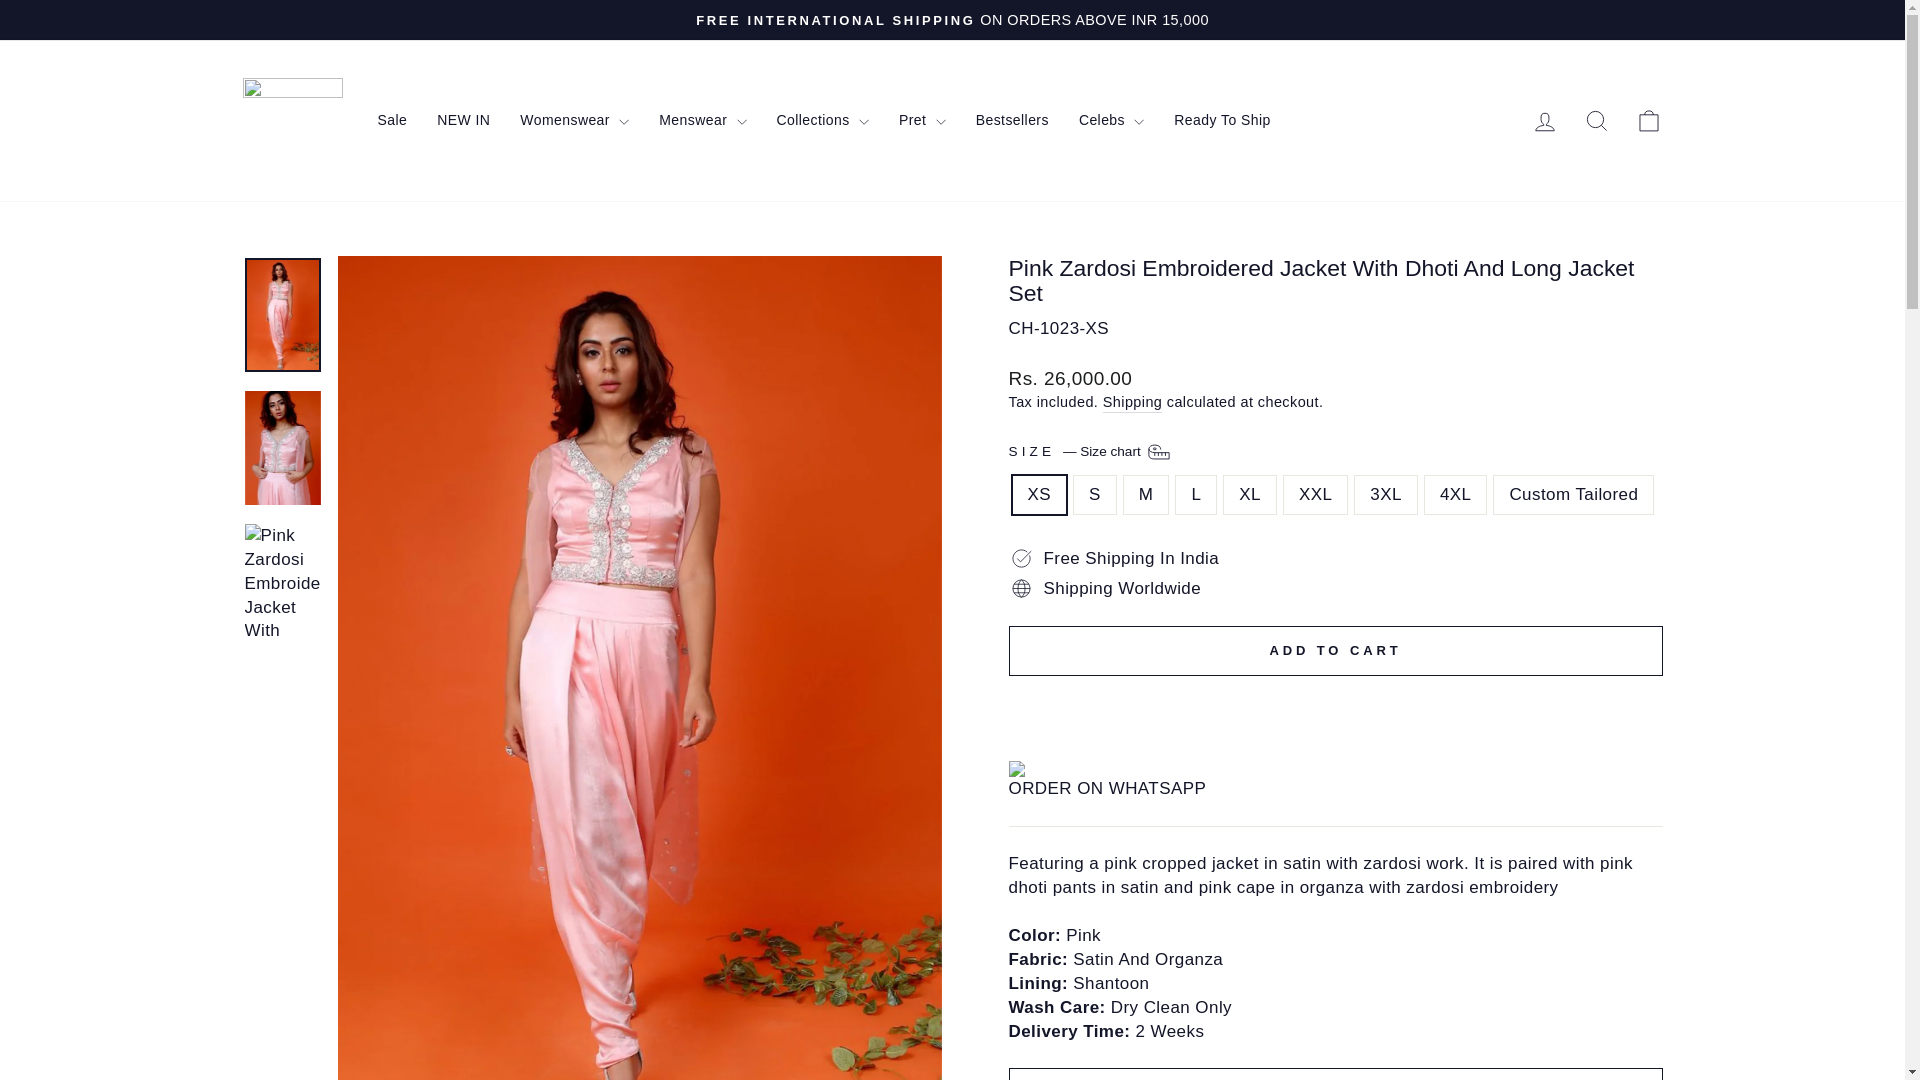  What do you see at coordinates (1596, 120) in the screenshot?
I see `icon-search` at bounding box center [1596, 120].